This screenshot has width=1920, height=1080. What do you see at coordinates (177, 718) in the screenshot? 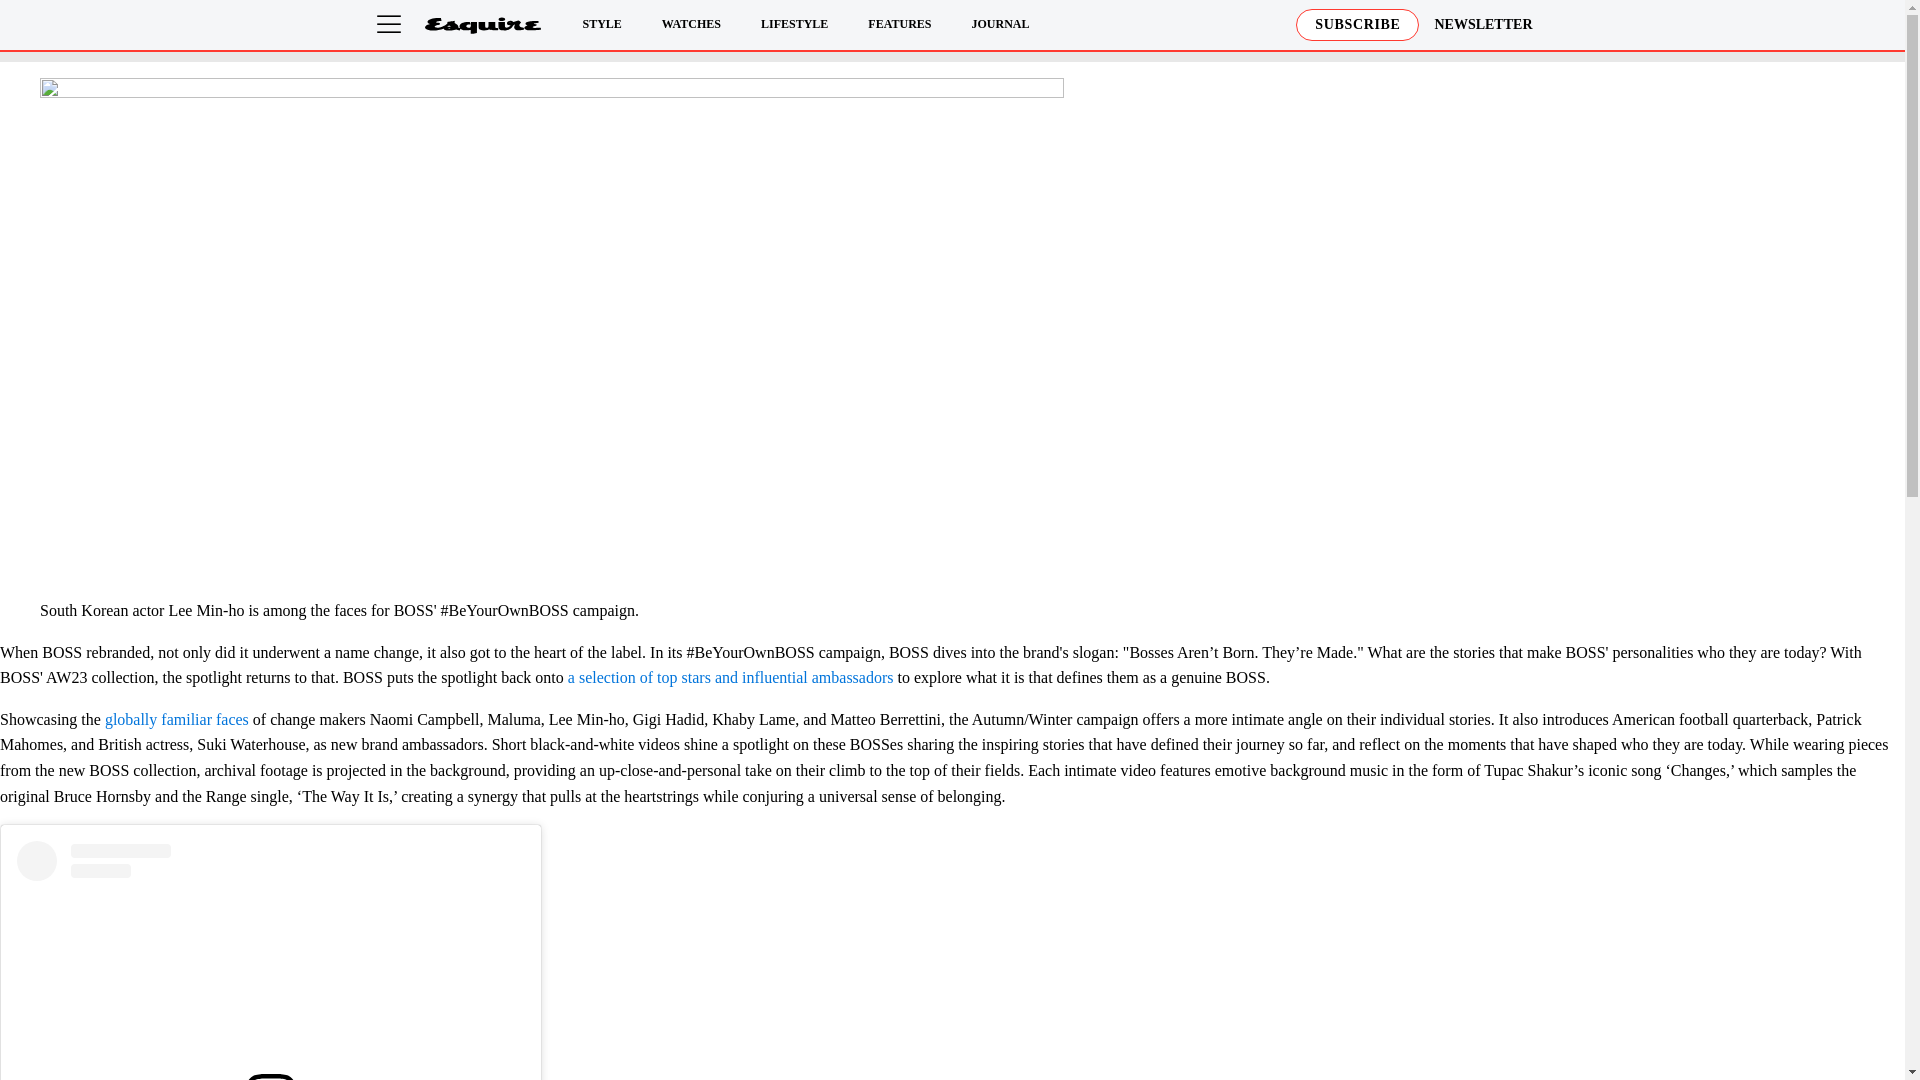
I see `globally familiar faces` at bounding box center [177, 718].